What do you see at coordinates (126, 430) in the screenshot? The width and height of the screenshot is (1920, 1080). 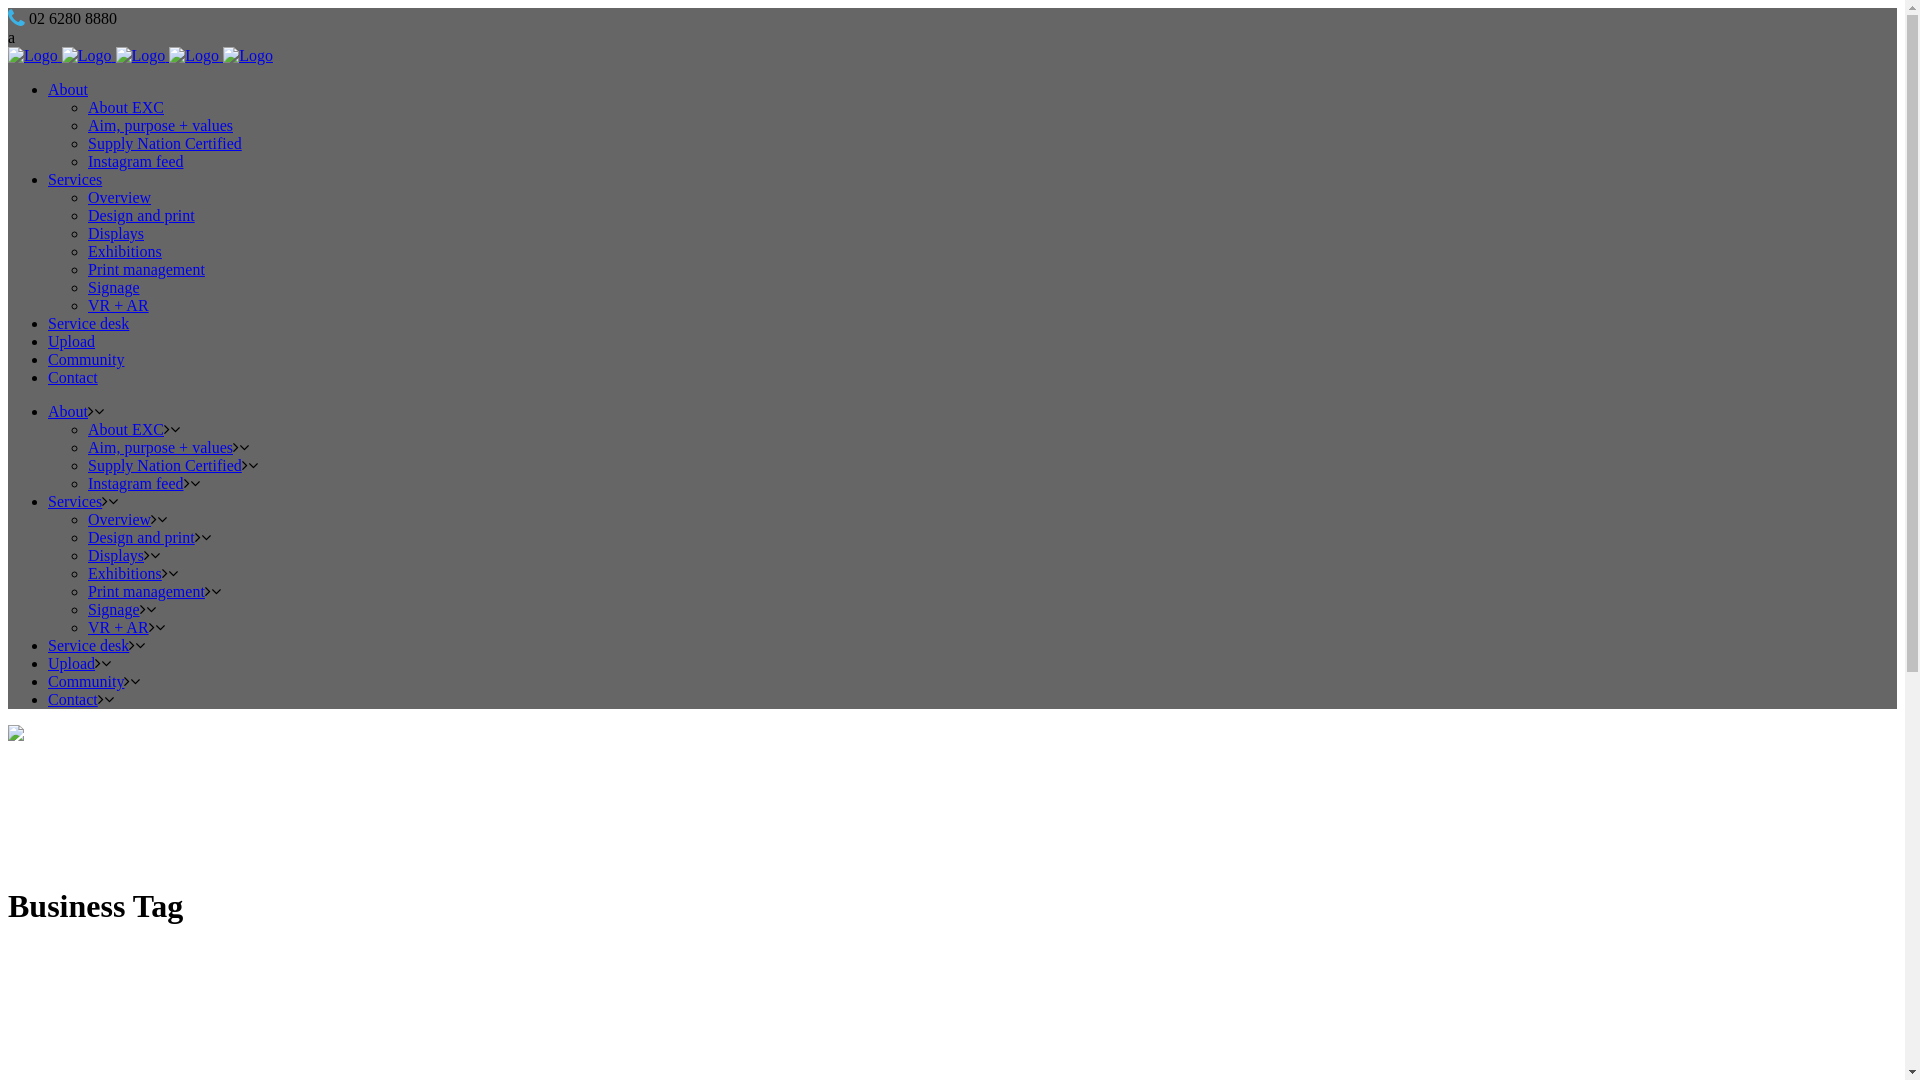 I see `About EXC` at bounding box center [126, 430].